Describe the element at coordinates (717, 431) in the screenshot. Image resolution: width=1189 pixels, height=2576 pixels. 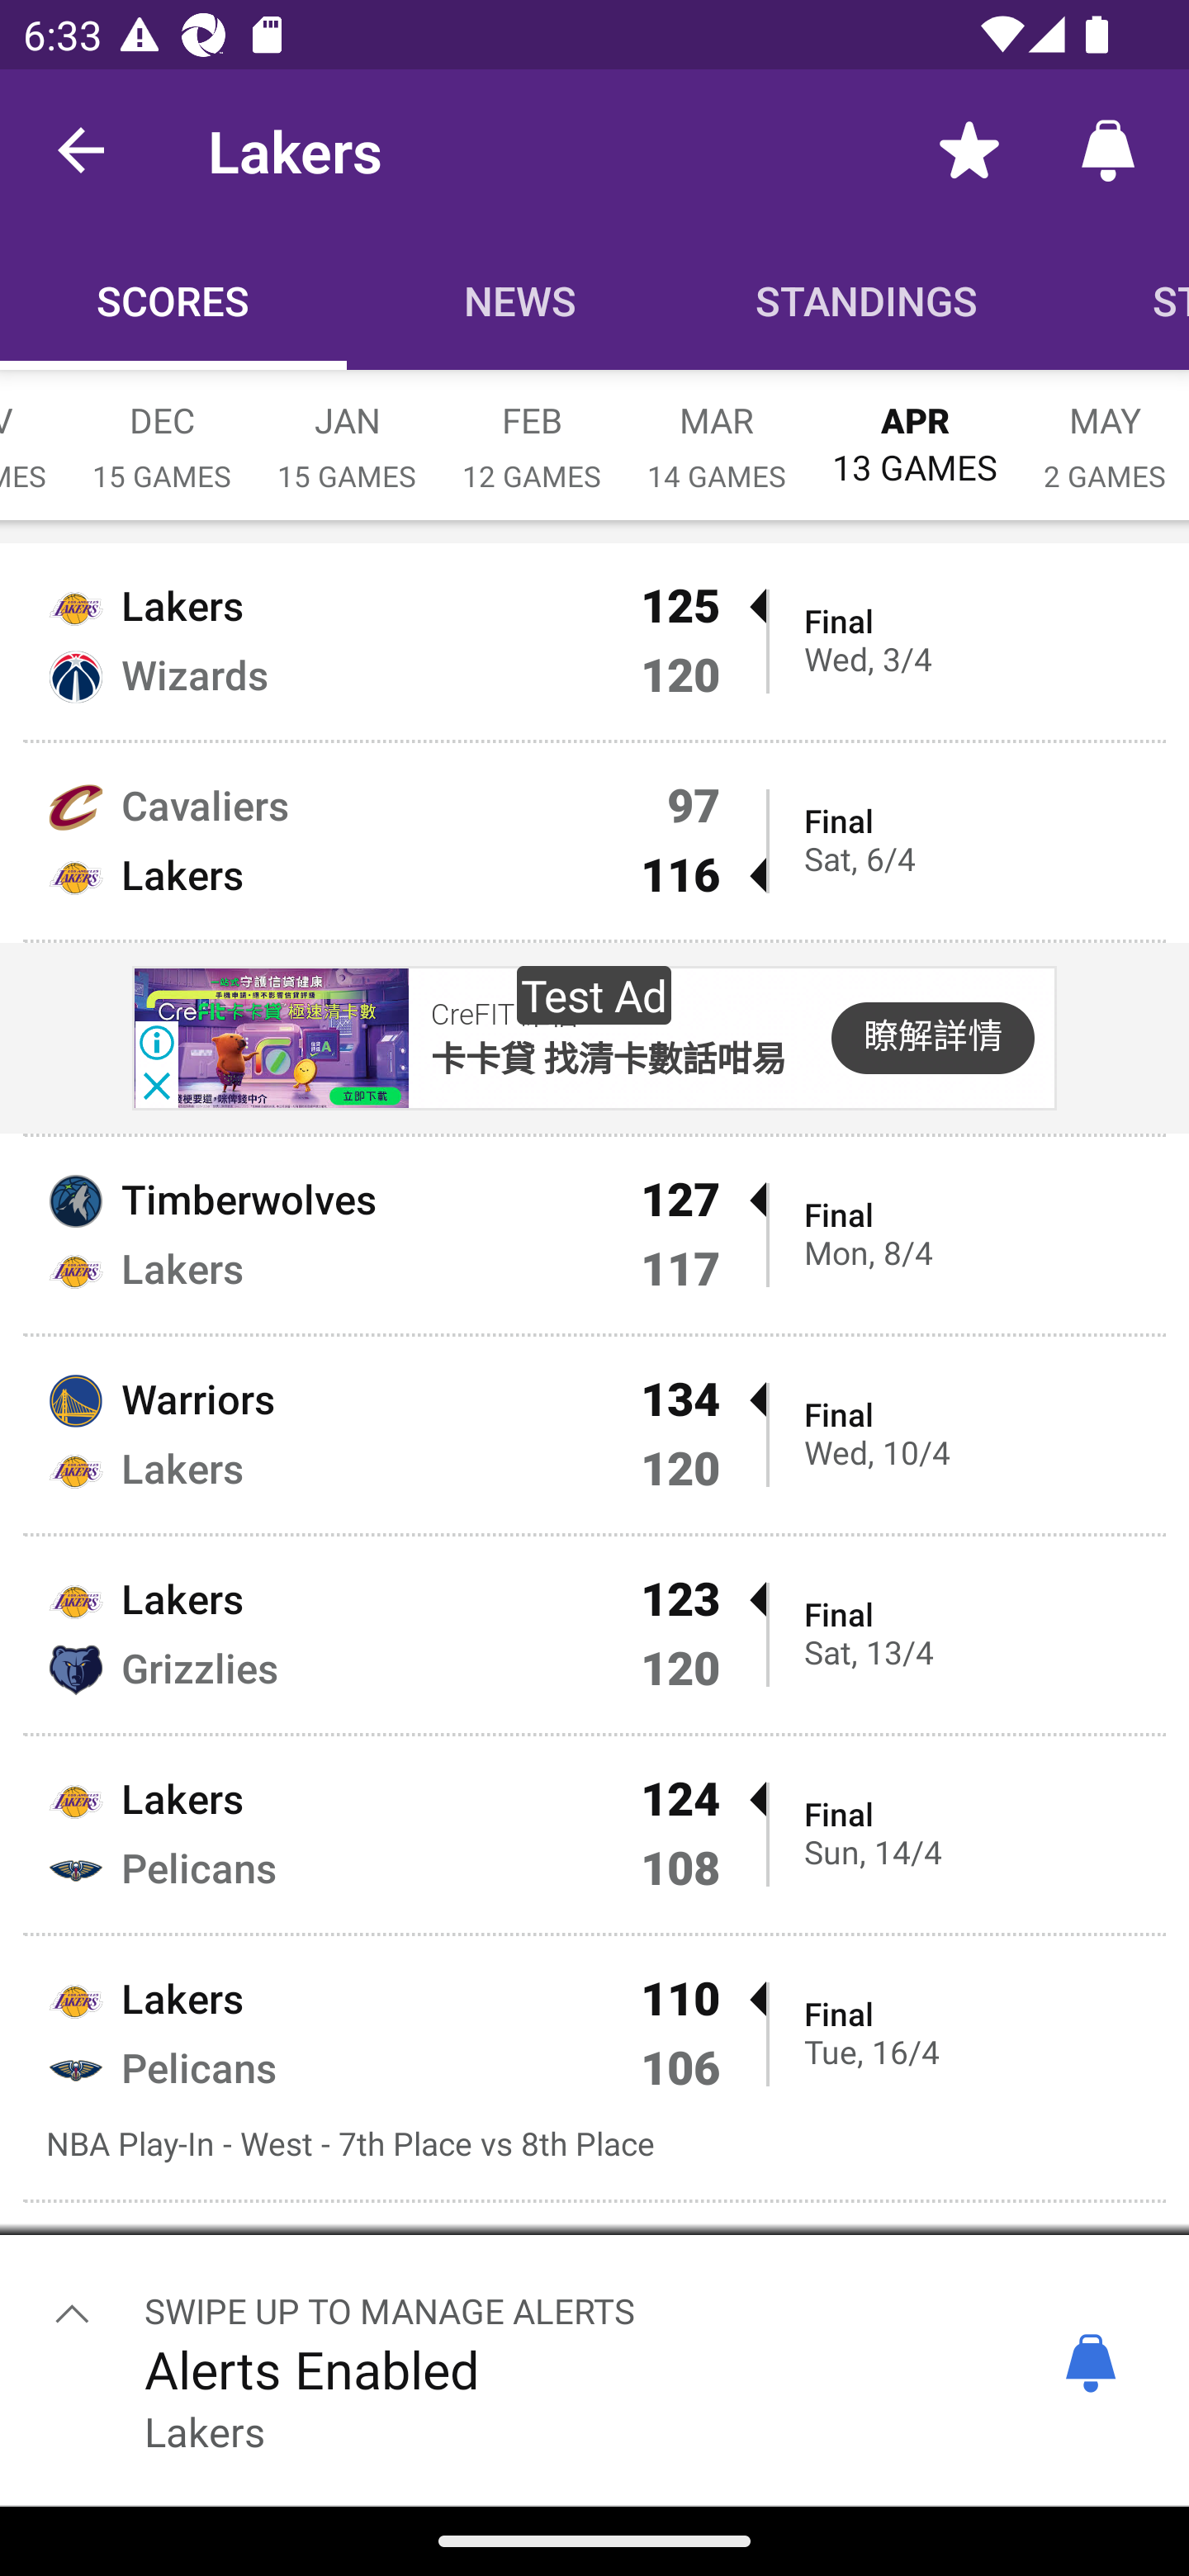
I see `MAR 14 GAMES` at that location.